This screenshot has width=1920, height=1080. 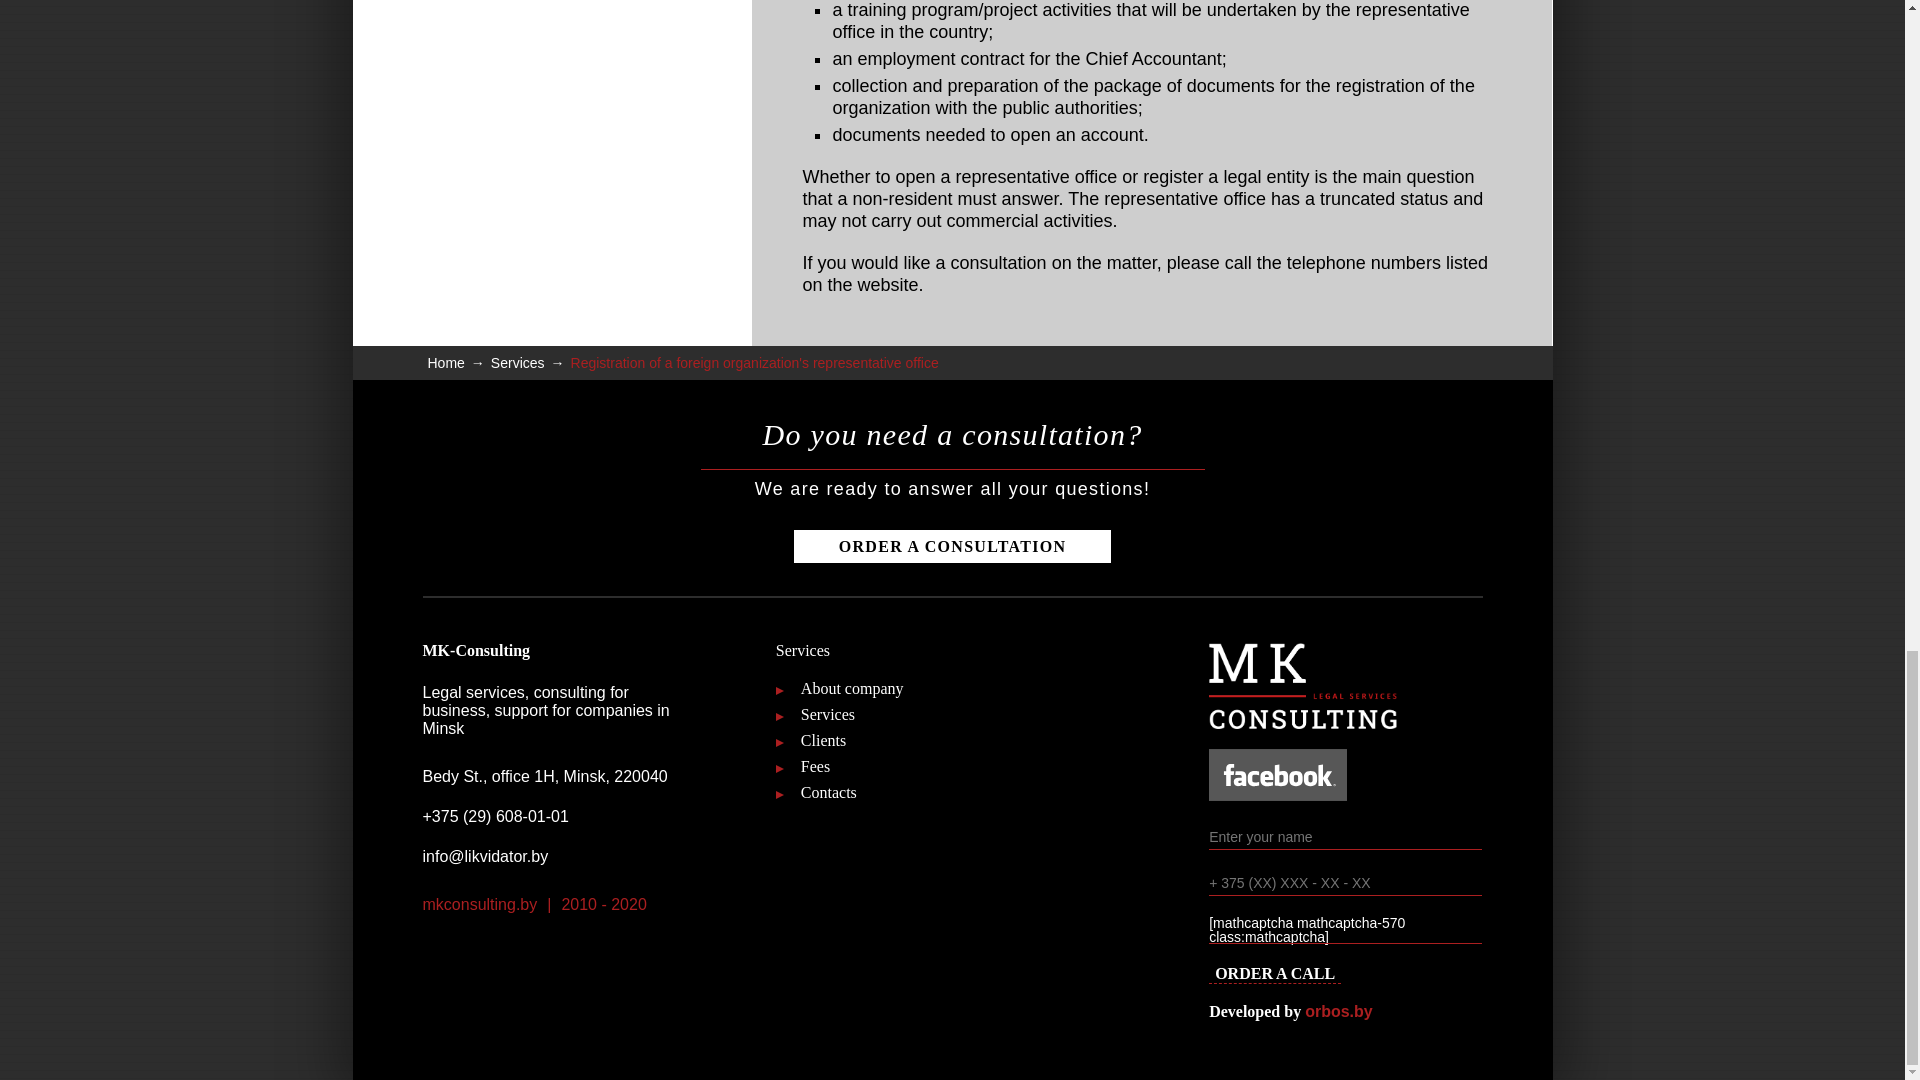 I want to click on Fees, so click(x=952, y=766).